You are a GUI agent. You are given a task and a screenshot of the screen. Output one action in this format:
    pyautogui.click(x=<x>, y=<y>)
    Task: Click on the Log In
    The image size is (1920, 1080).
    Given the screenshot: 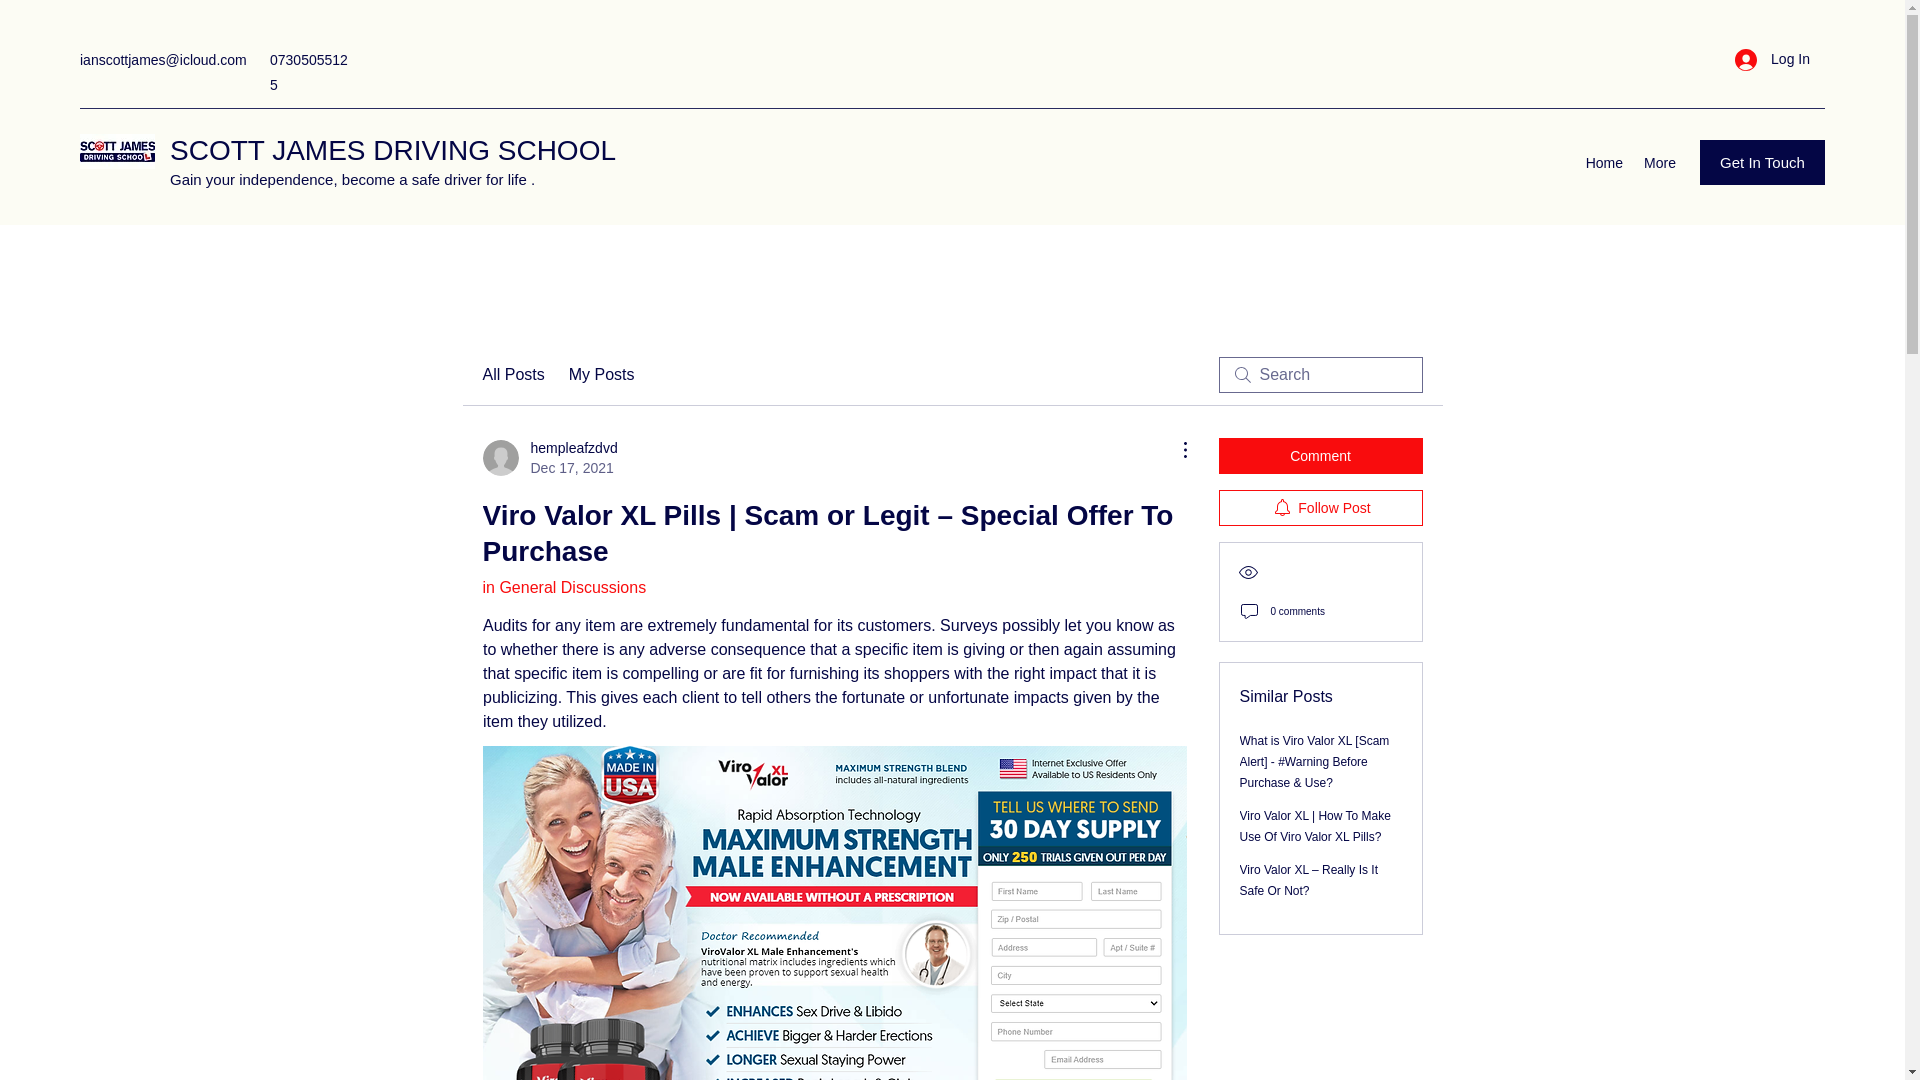 What is the action you would take?
    pyautogui.click(x=563, y=587)
    